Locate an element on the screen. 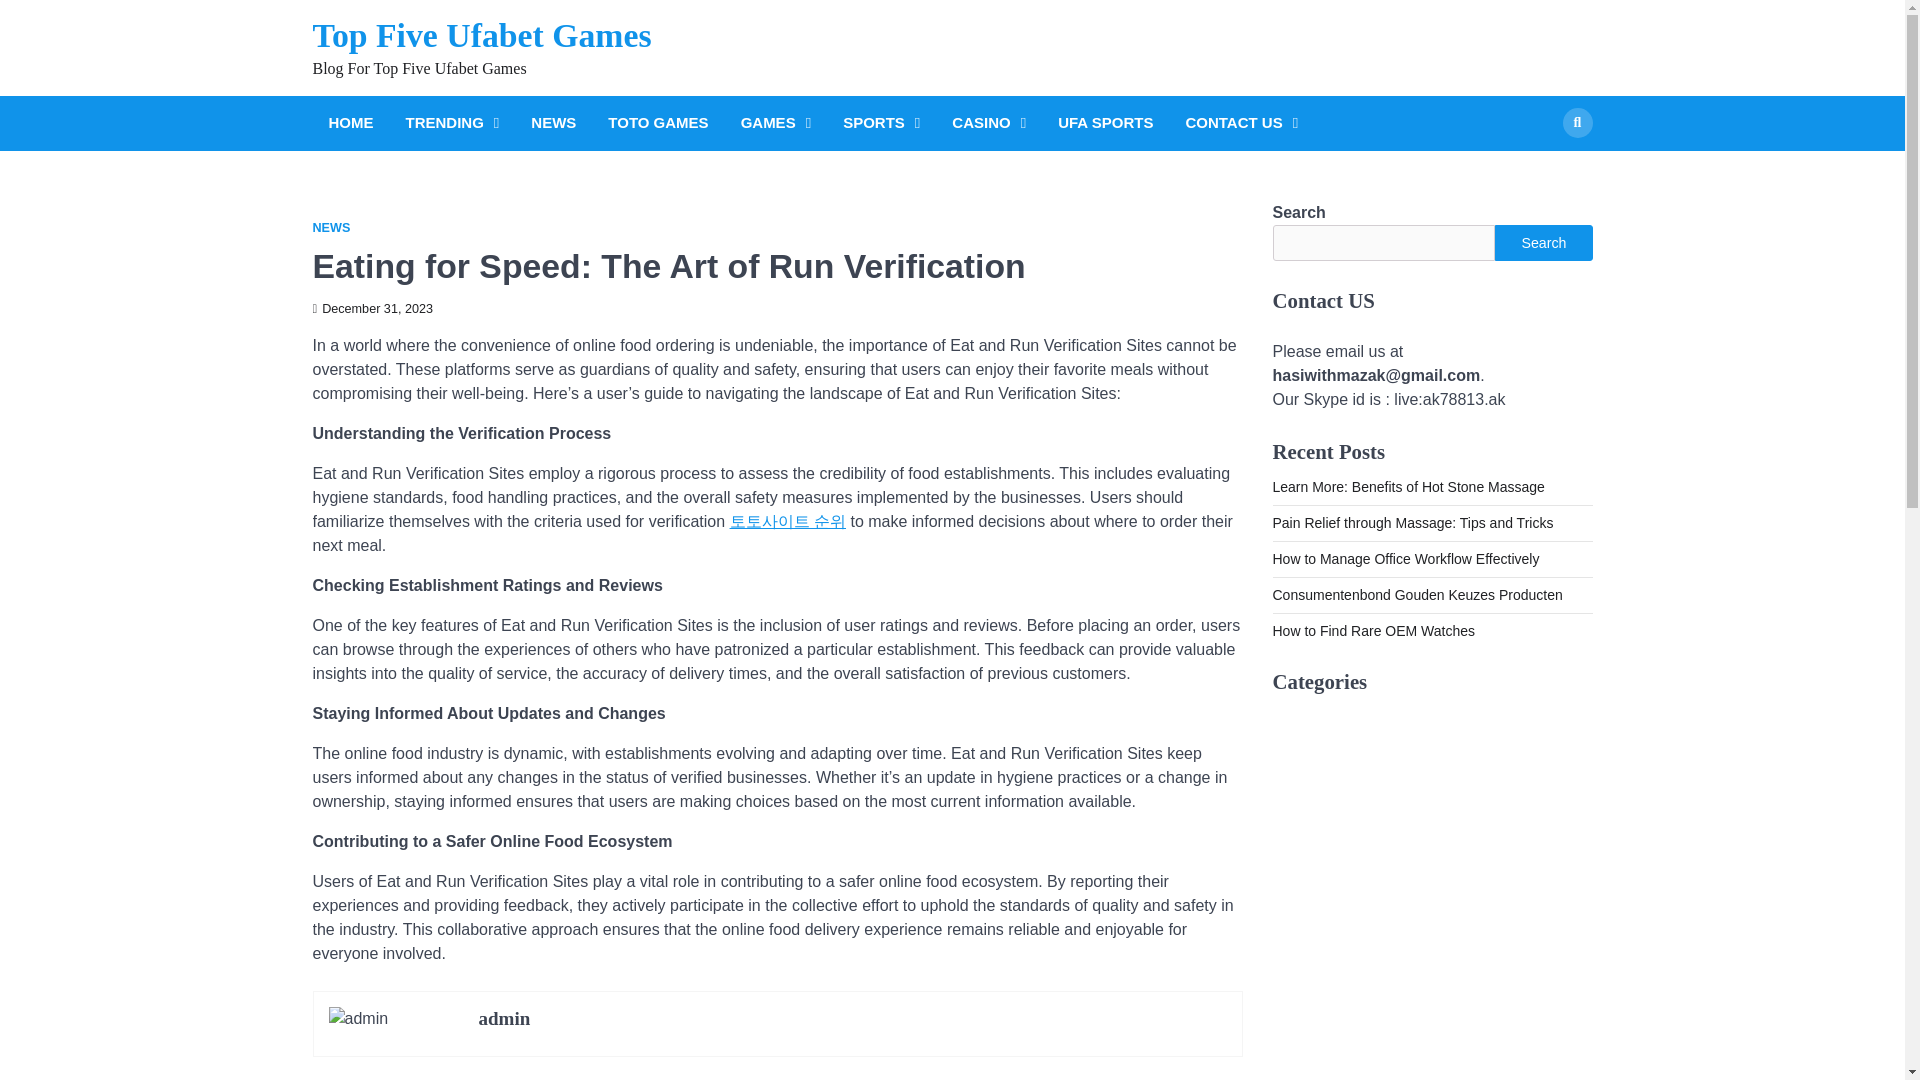 The image size is (1920, 1080). Top Five Ufabet Games is located at coordinates (480, 36).